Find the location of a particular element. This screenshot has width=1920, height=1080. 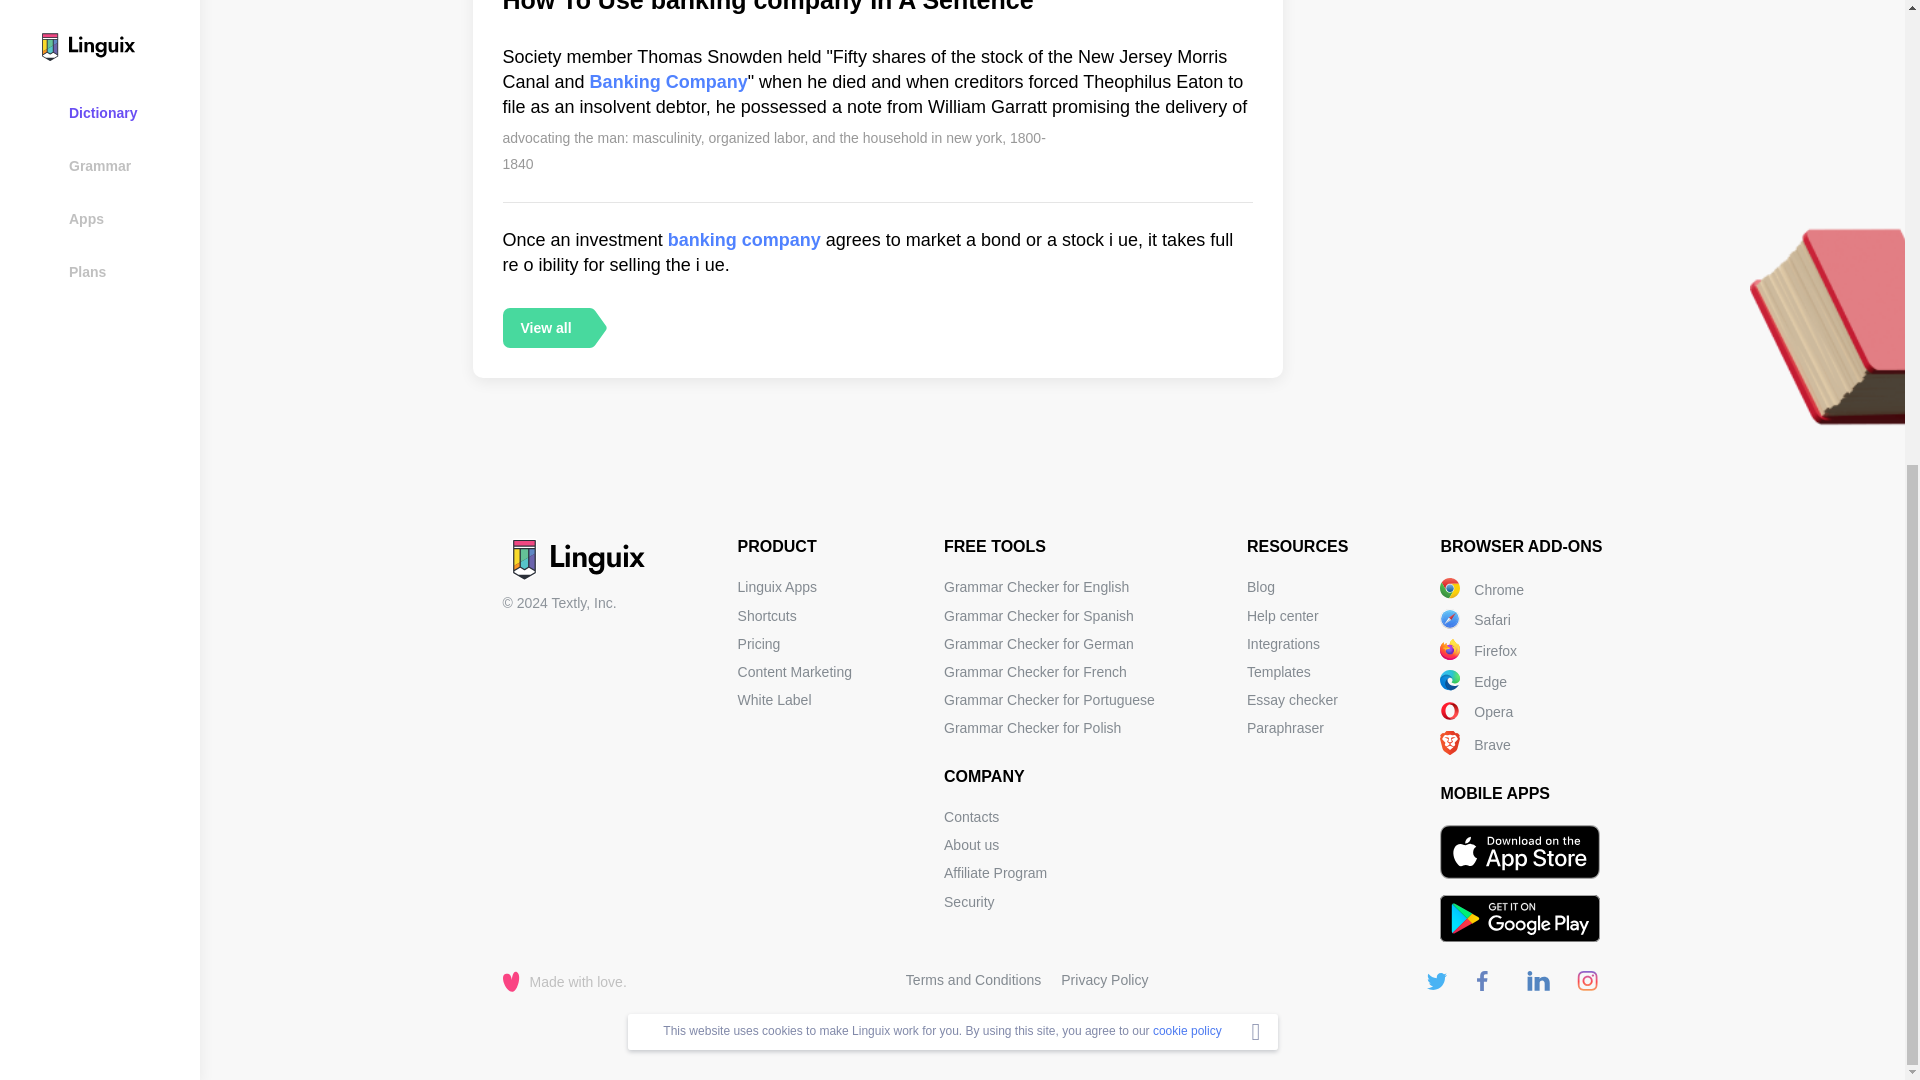

View all is located at coordinates (545, 327).